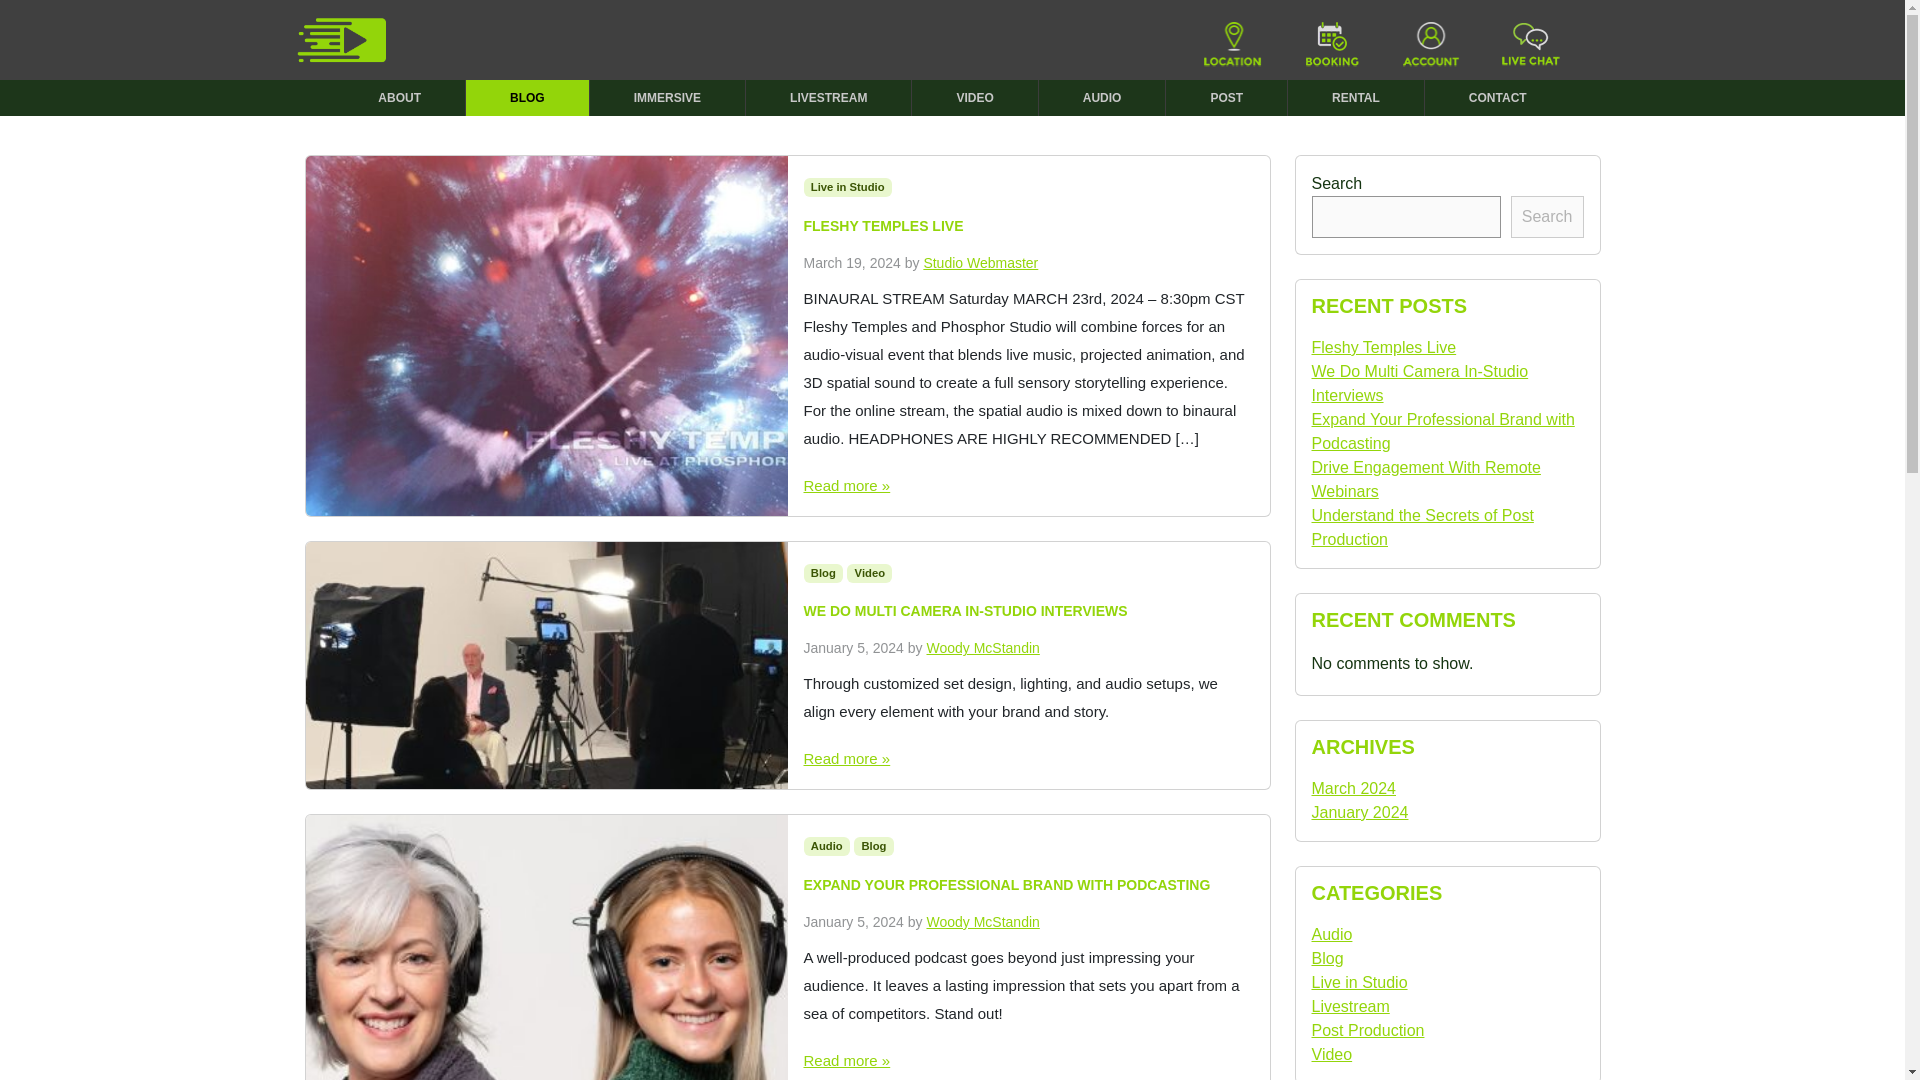 This screenshot has width=1920, height=1080. I want to click on IMMERSIVE, so click(668, 97).